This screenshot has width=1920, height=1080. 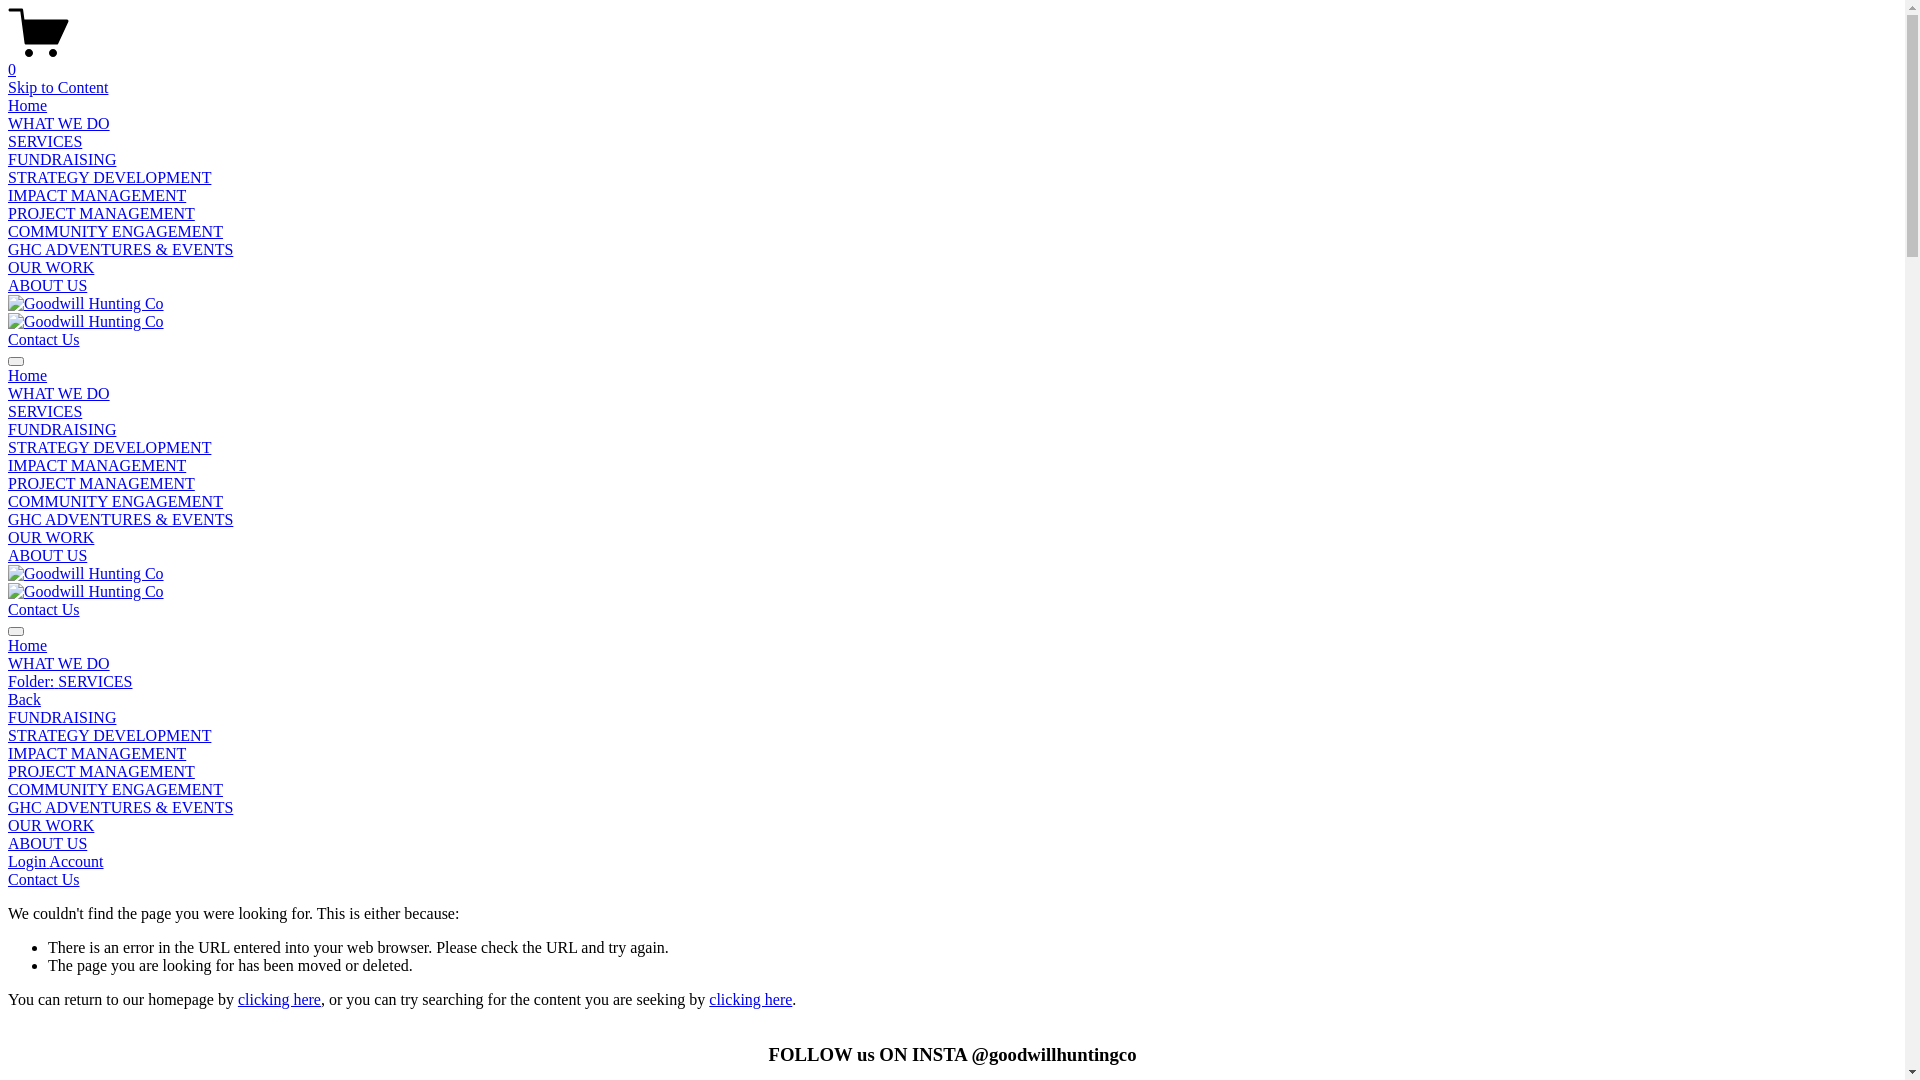 What do you see at coordinates (952, 772) in the screenshot?
I see `PROJECT MANAGEMENT` at bounding box center [952, 772].